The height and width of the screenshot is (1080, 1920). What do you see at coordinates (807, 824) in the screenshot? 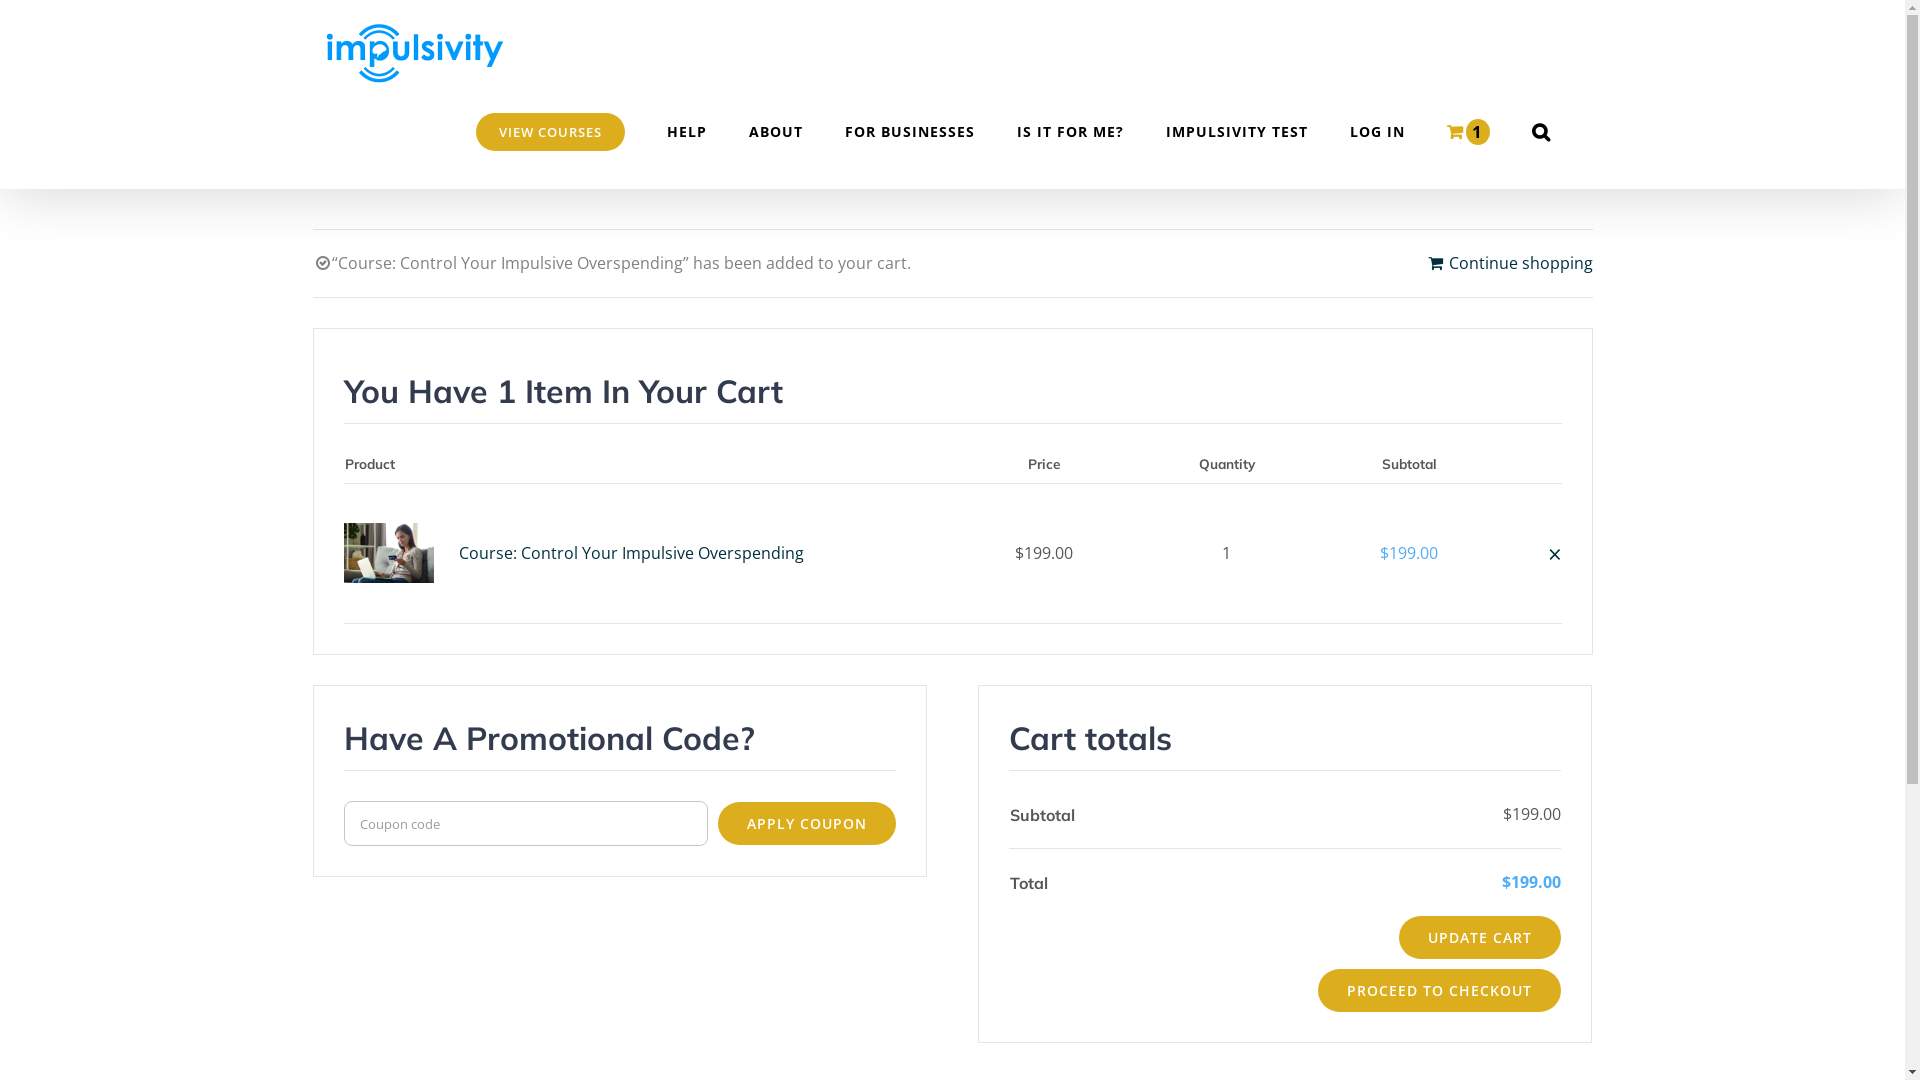
I see `APPLY COUPON` at bounding box center [807, 824].